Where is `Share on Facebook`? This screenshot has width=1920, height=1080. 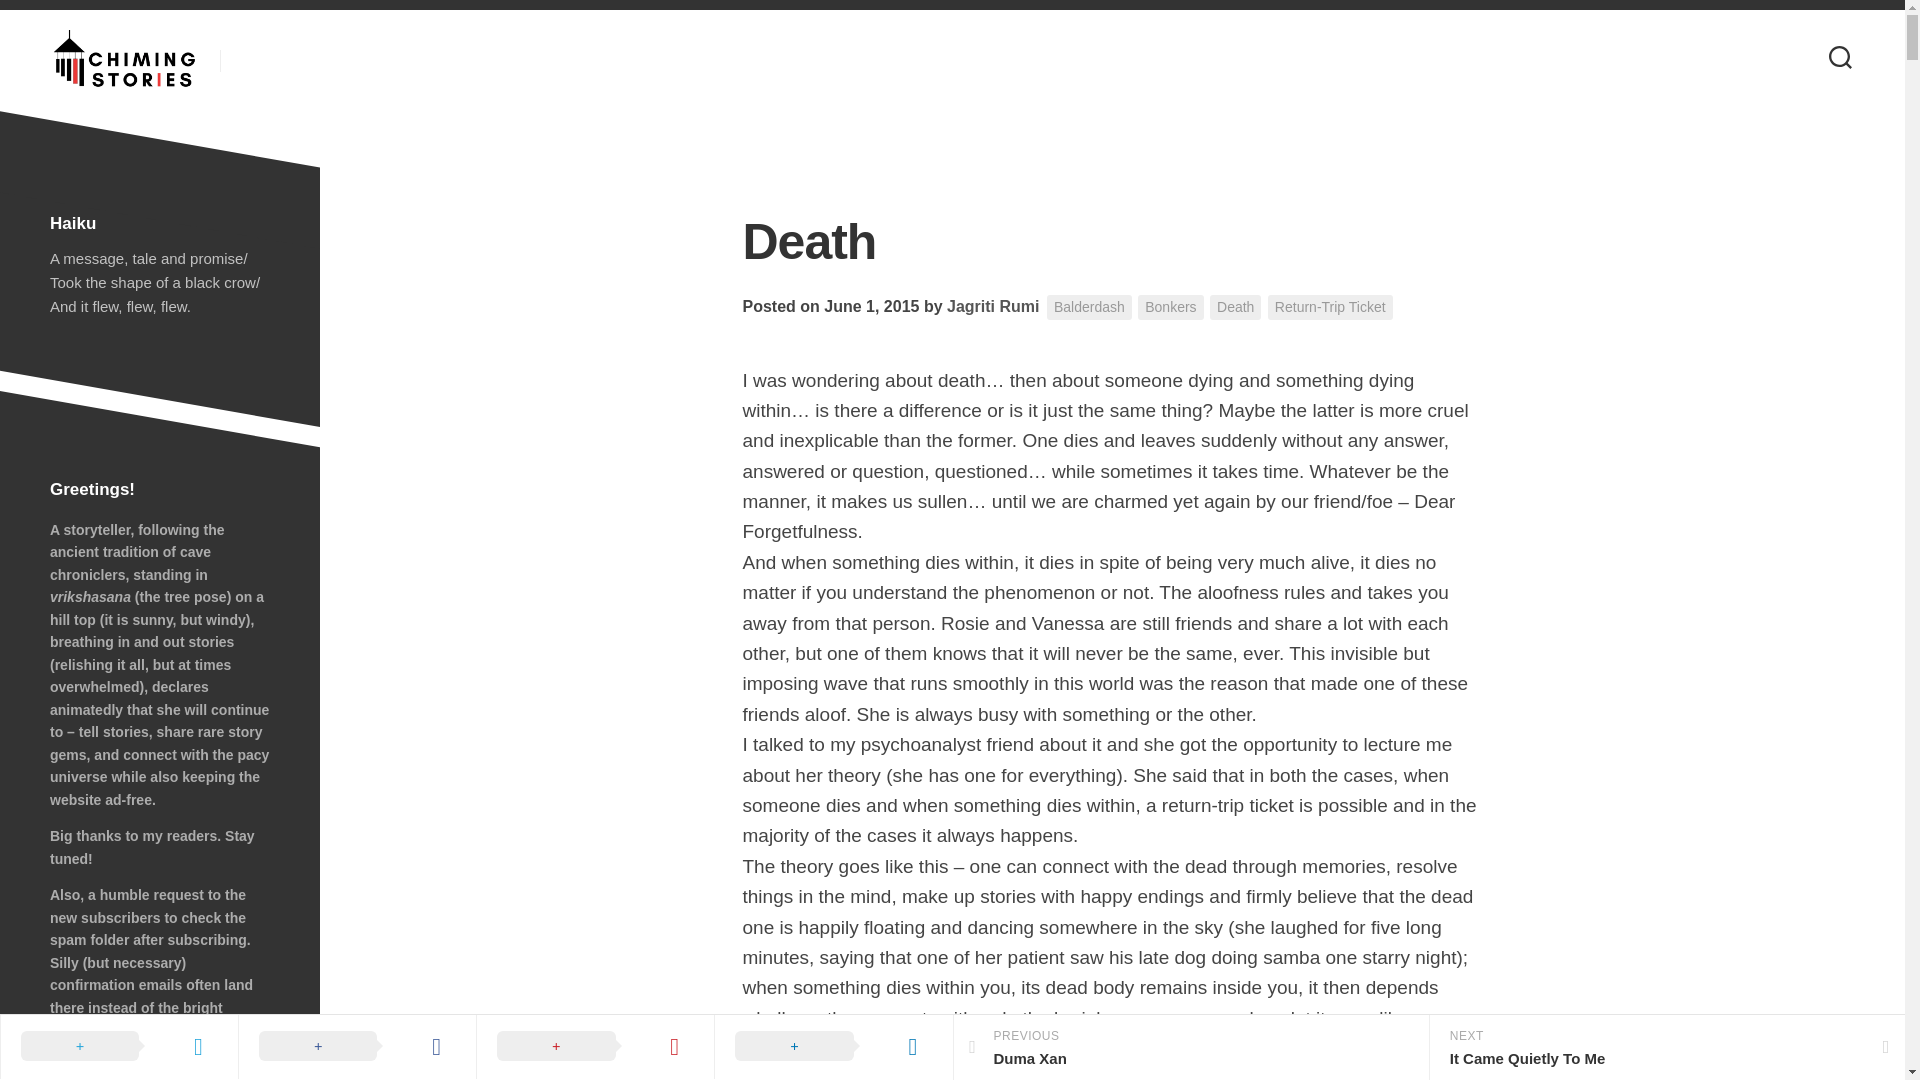
Share on Facebook is located at coordinates (992, 306).